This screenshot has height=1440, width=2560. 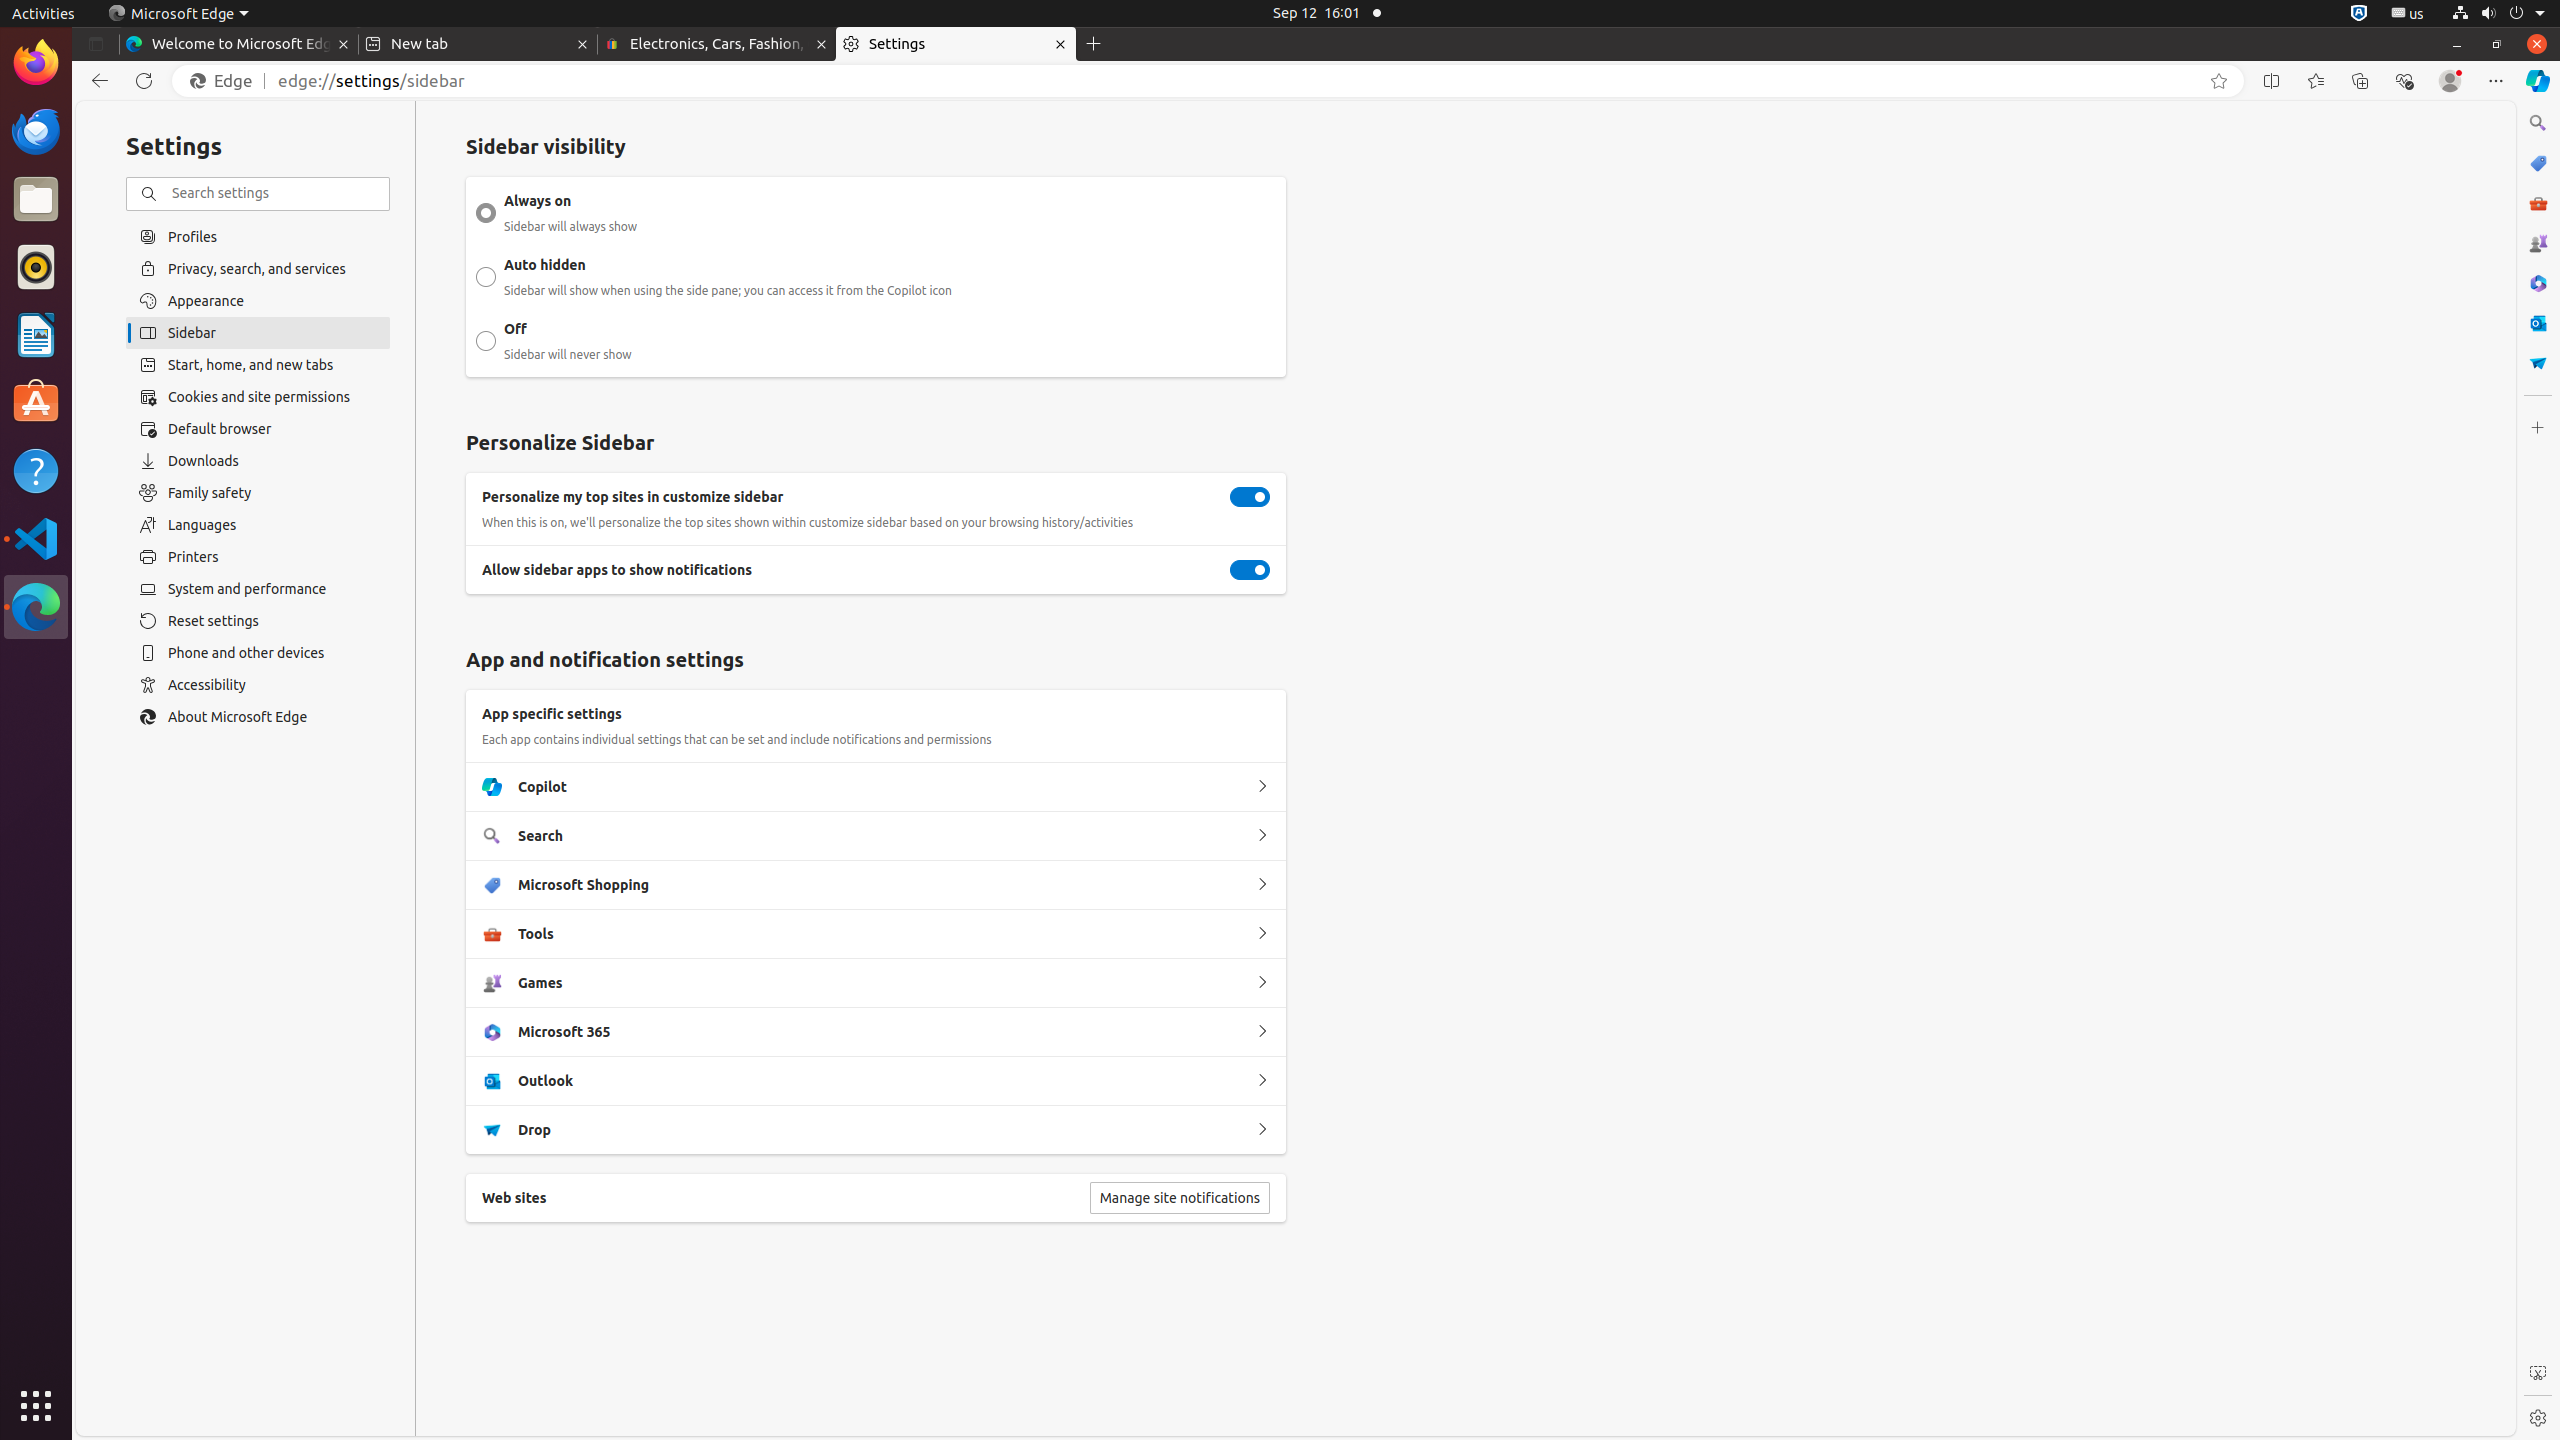 What do you see at coordinates (258, 685) in the screenshot?
I see `Accessibility` at bounding box center [258, 685].